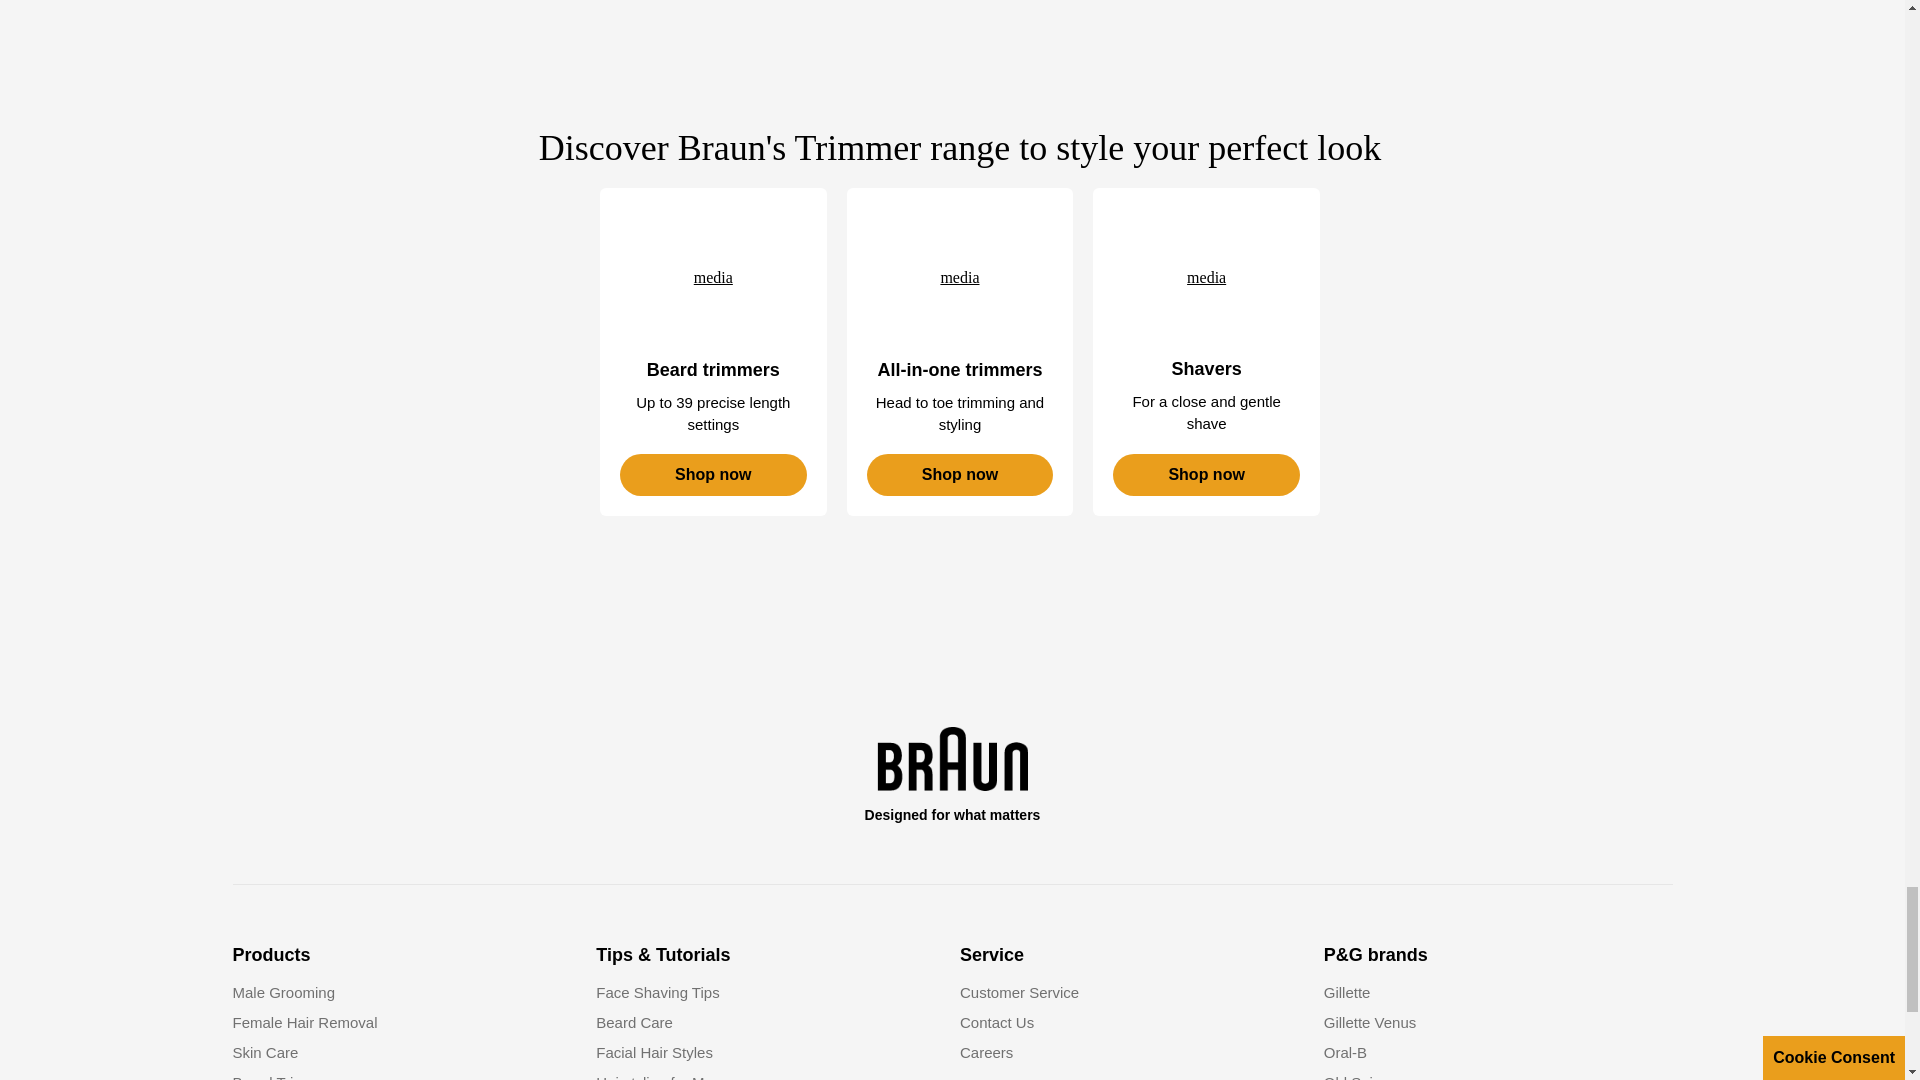 The image size is (1920, 1080). I want to click on Shop now, so click(1206, 474).